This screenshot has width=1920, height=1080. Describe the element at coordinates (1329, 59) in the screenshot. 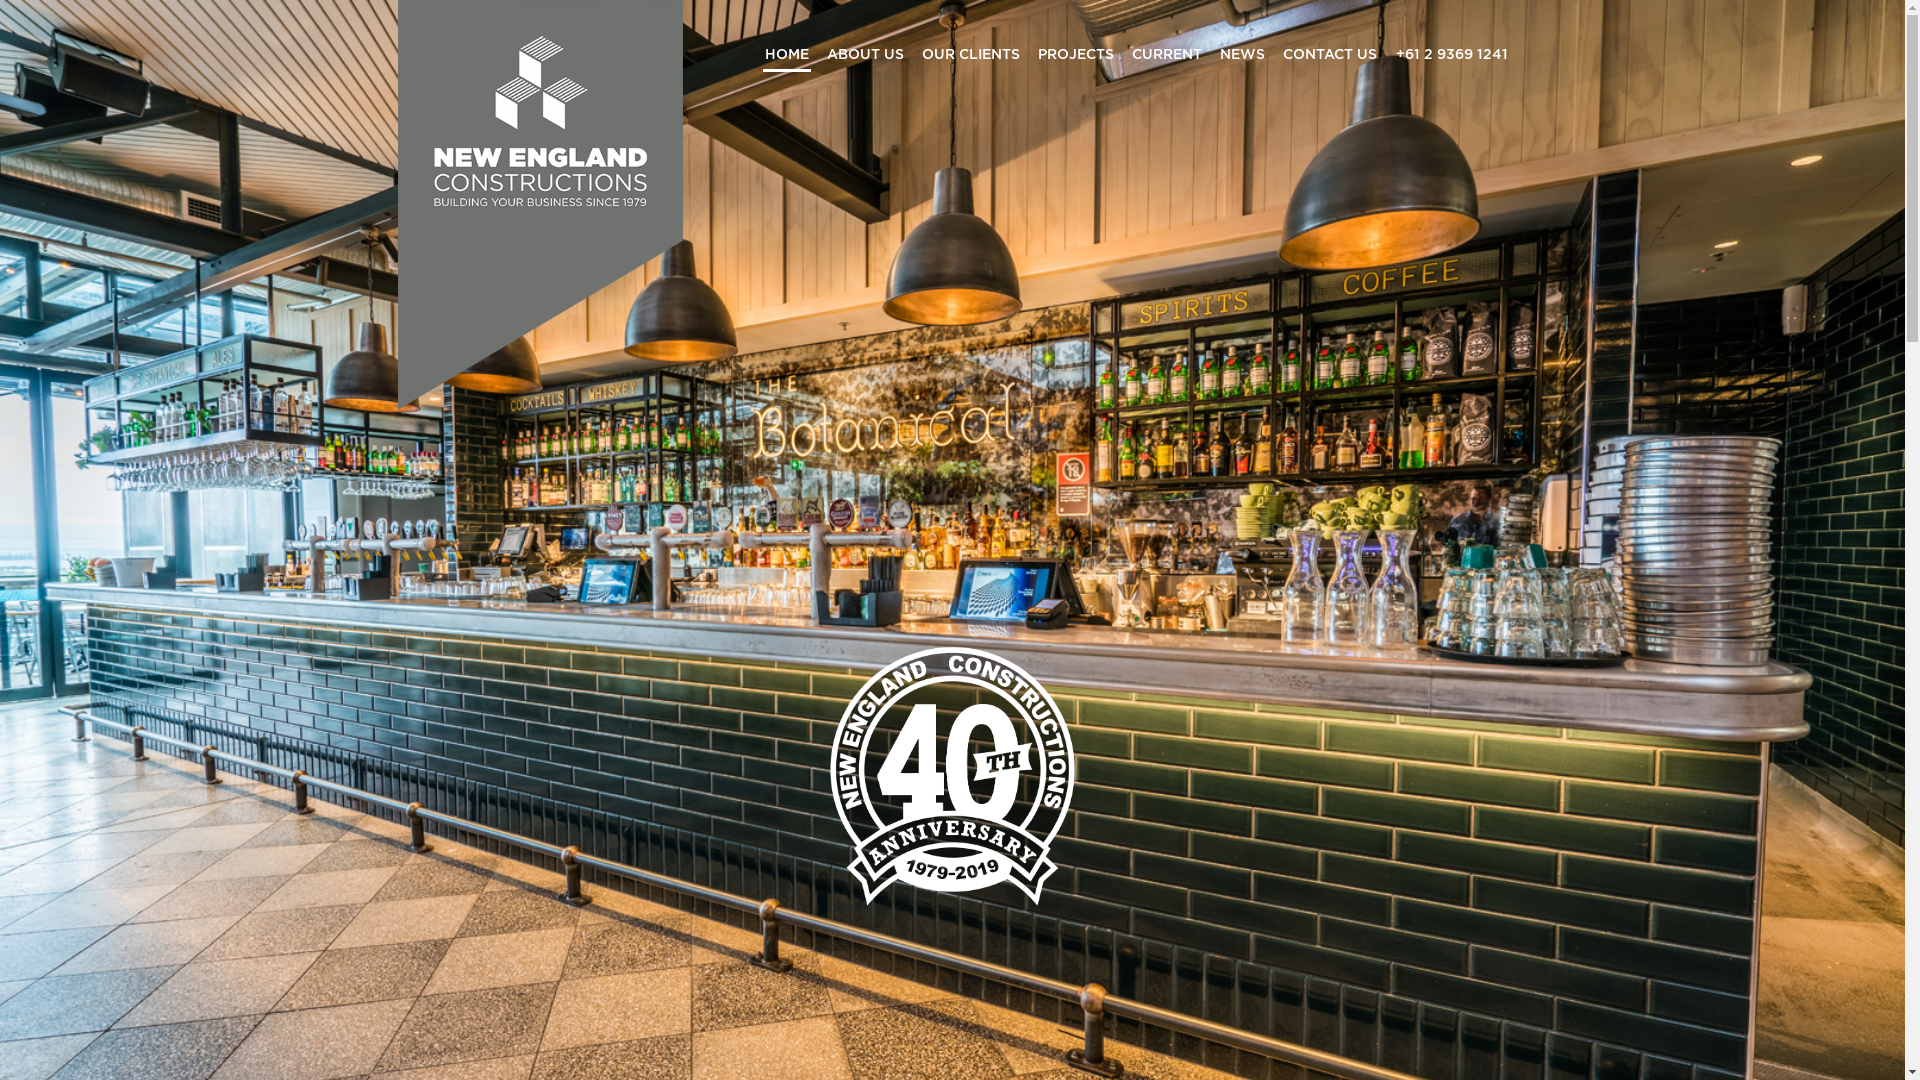

I see `CONTACT US` at that location.